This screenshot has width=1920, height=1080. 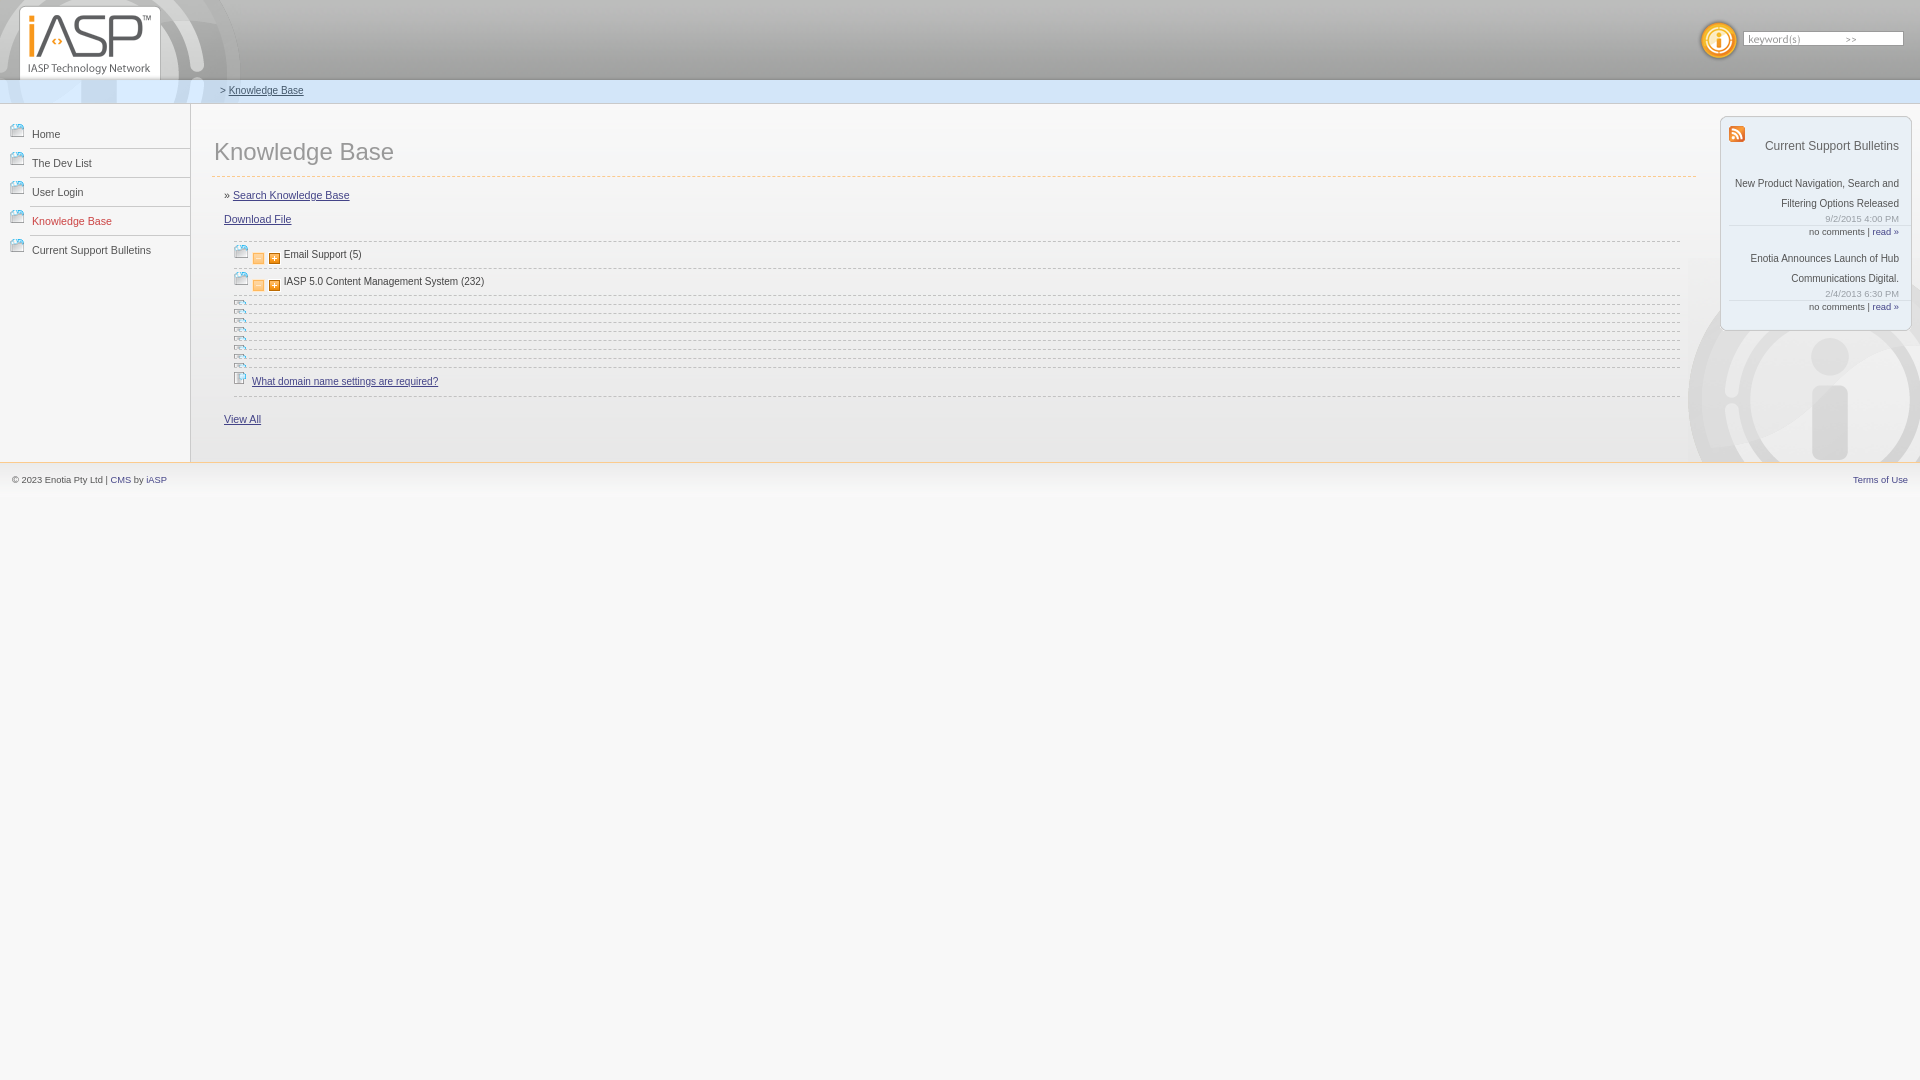 I want to click on Knowledge Base, so click(x=266, y=90).